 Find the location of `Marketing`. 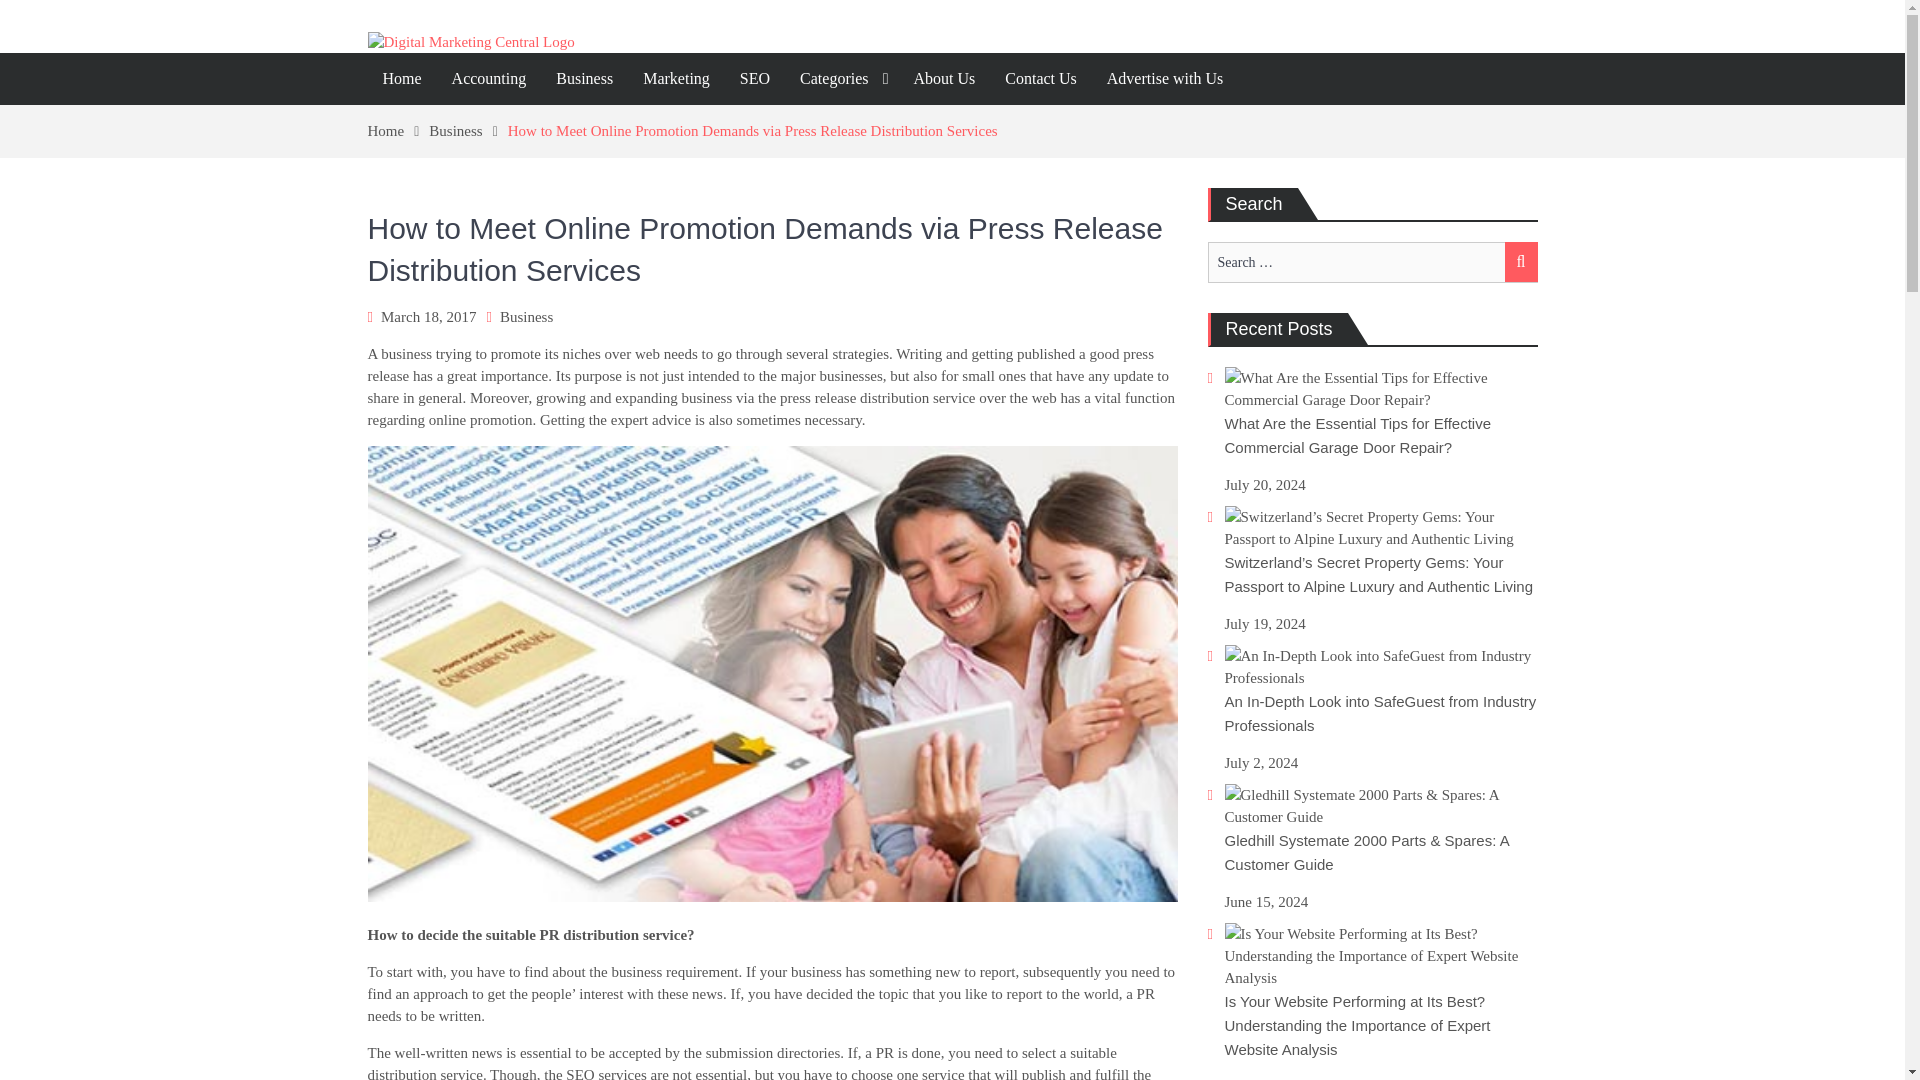

Marketing is located at coordinates (676, 78).